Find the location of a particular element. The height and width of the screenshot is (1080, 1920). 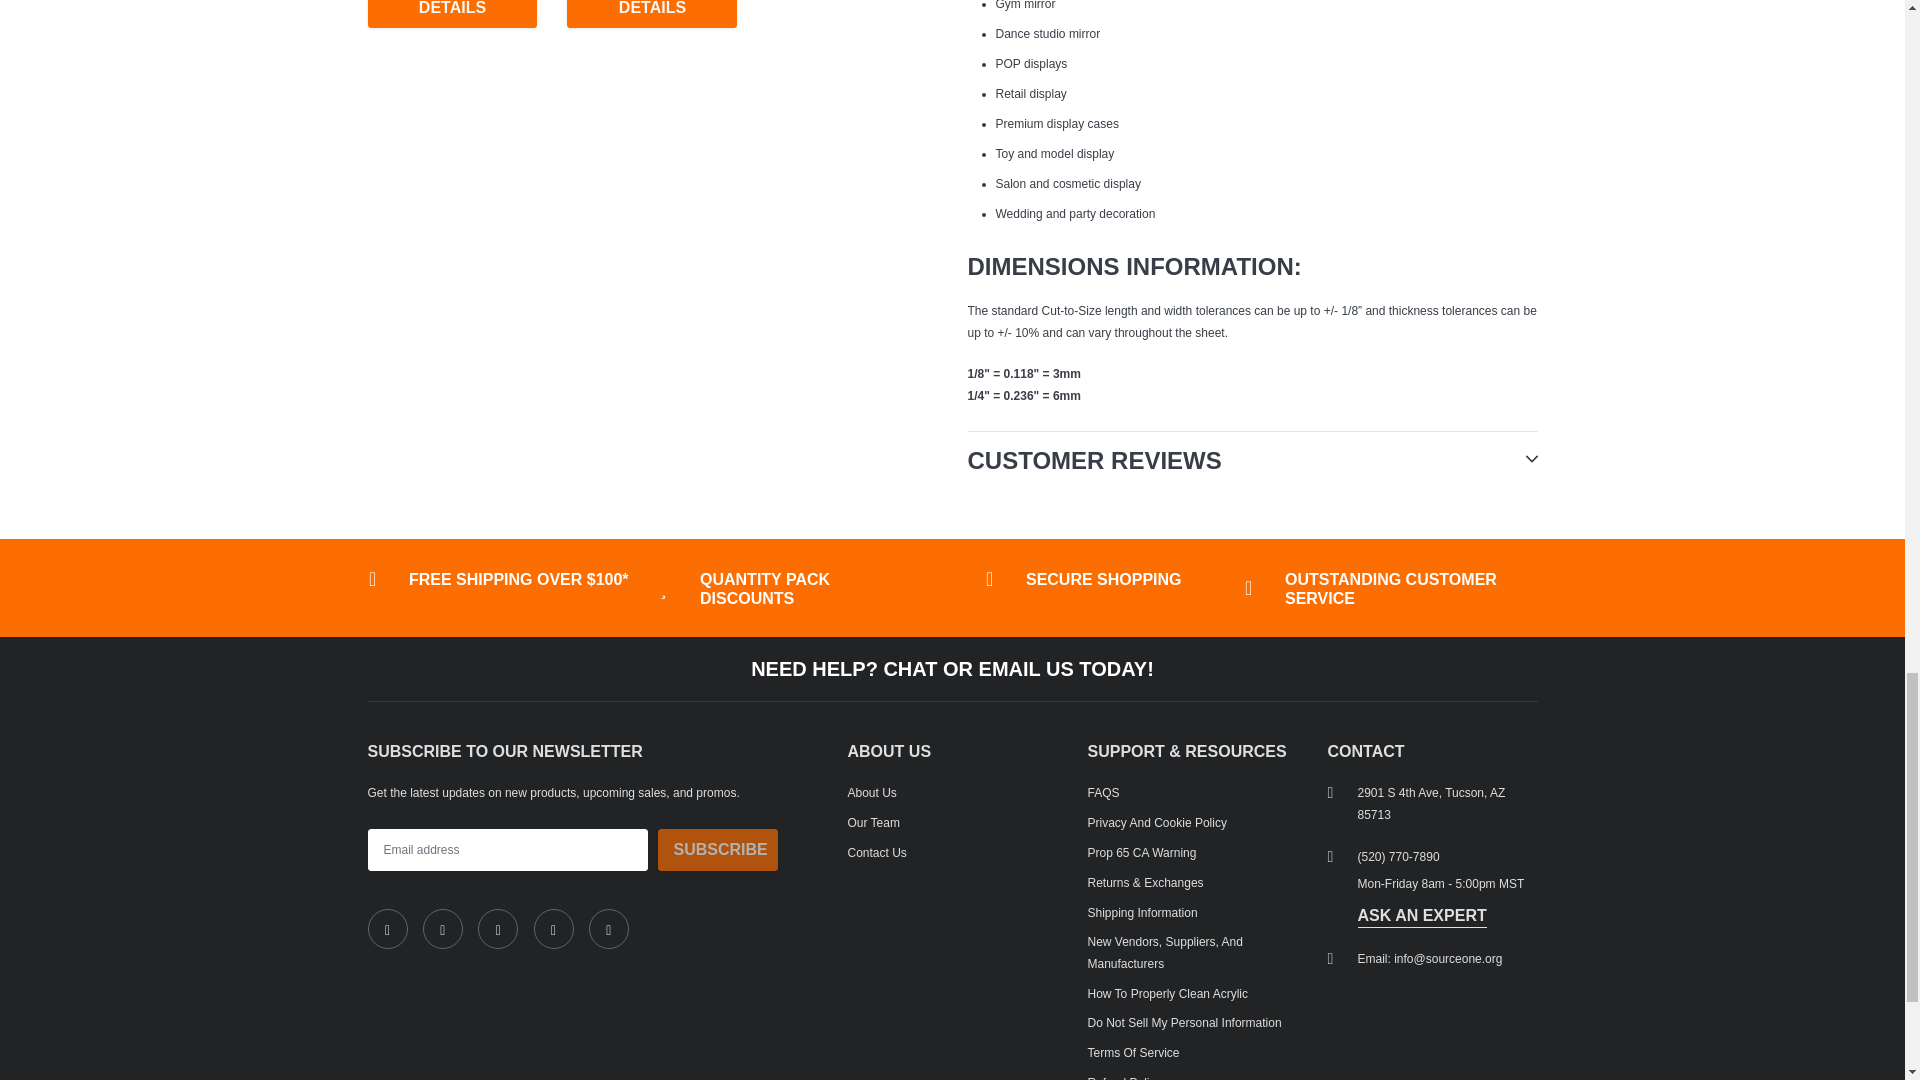

Subscribe is located at coordinates (718, 850).